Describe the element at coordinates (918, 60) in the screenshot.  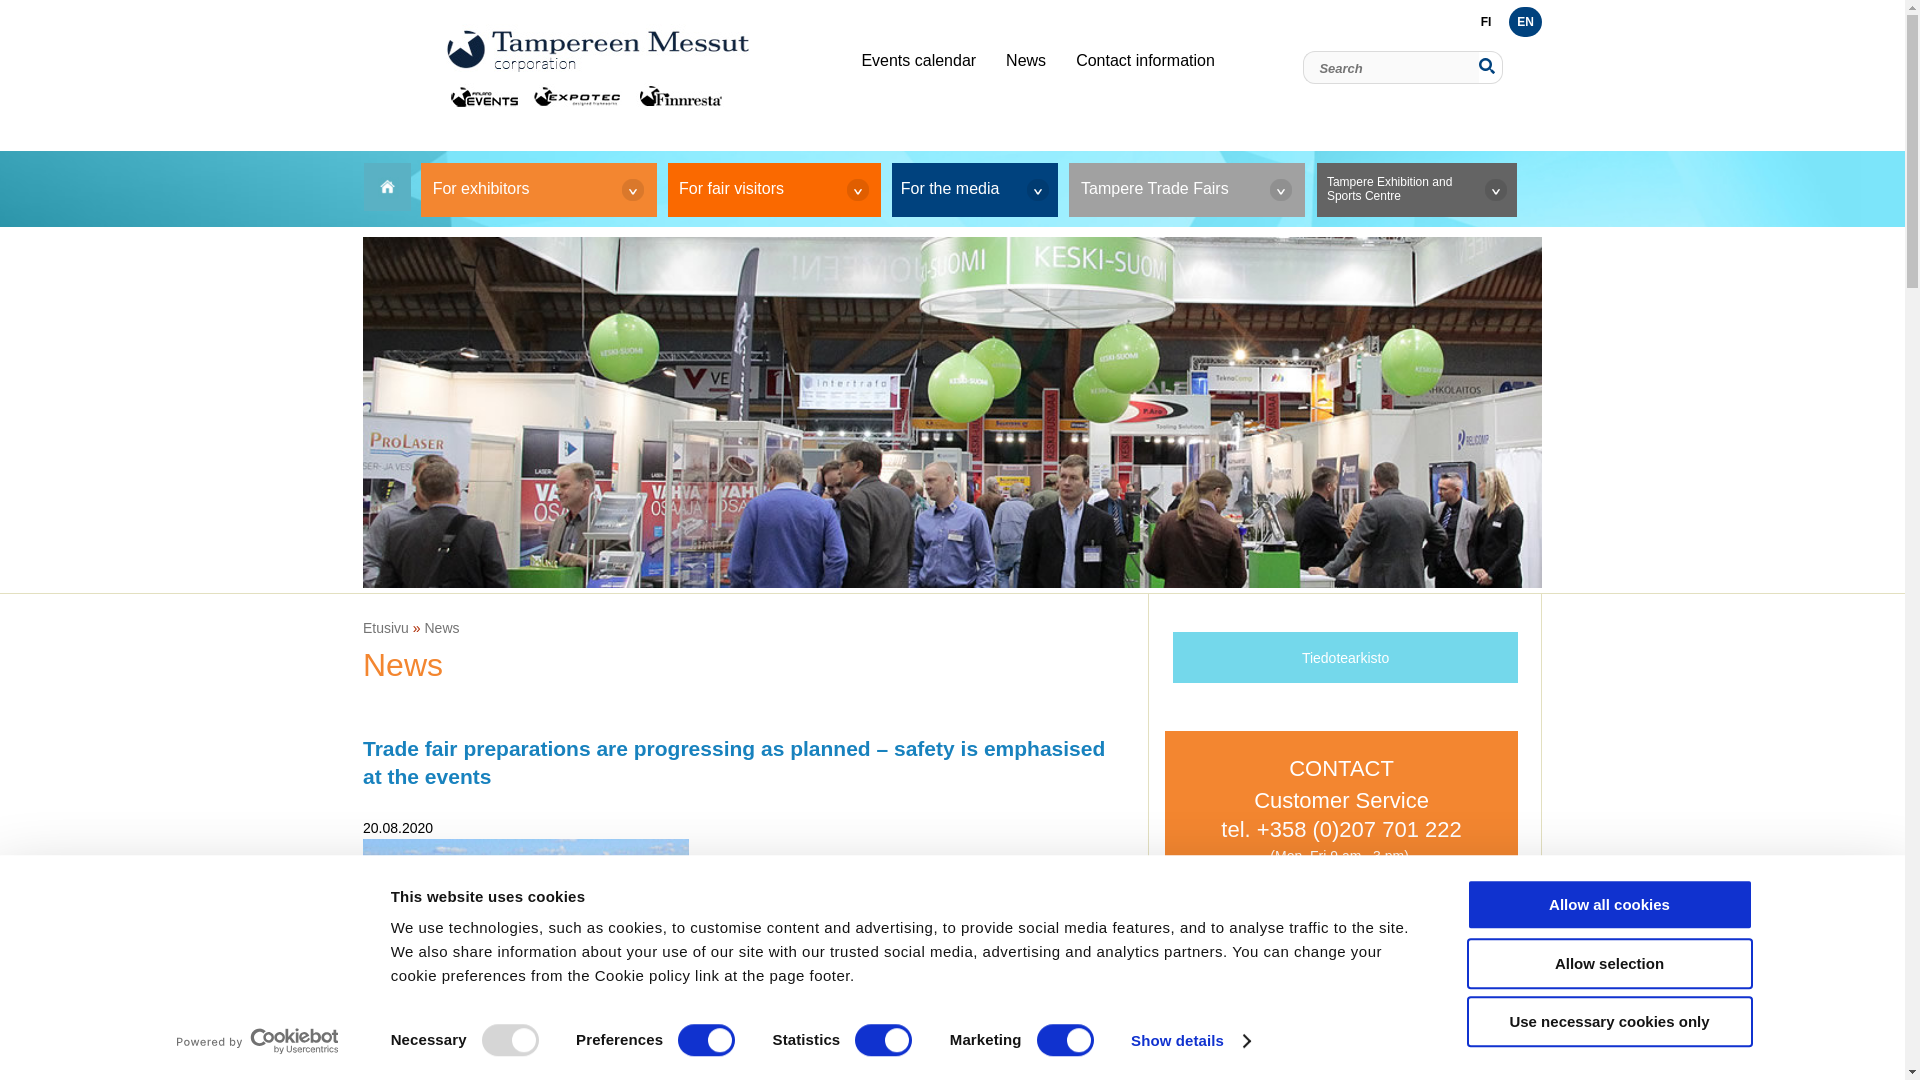
I see `Events calendar` at that location.